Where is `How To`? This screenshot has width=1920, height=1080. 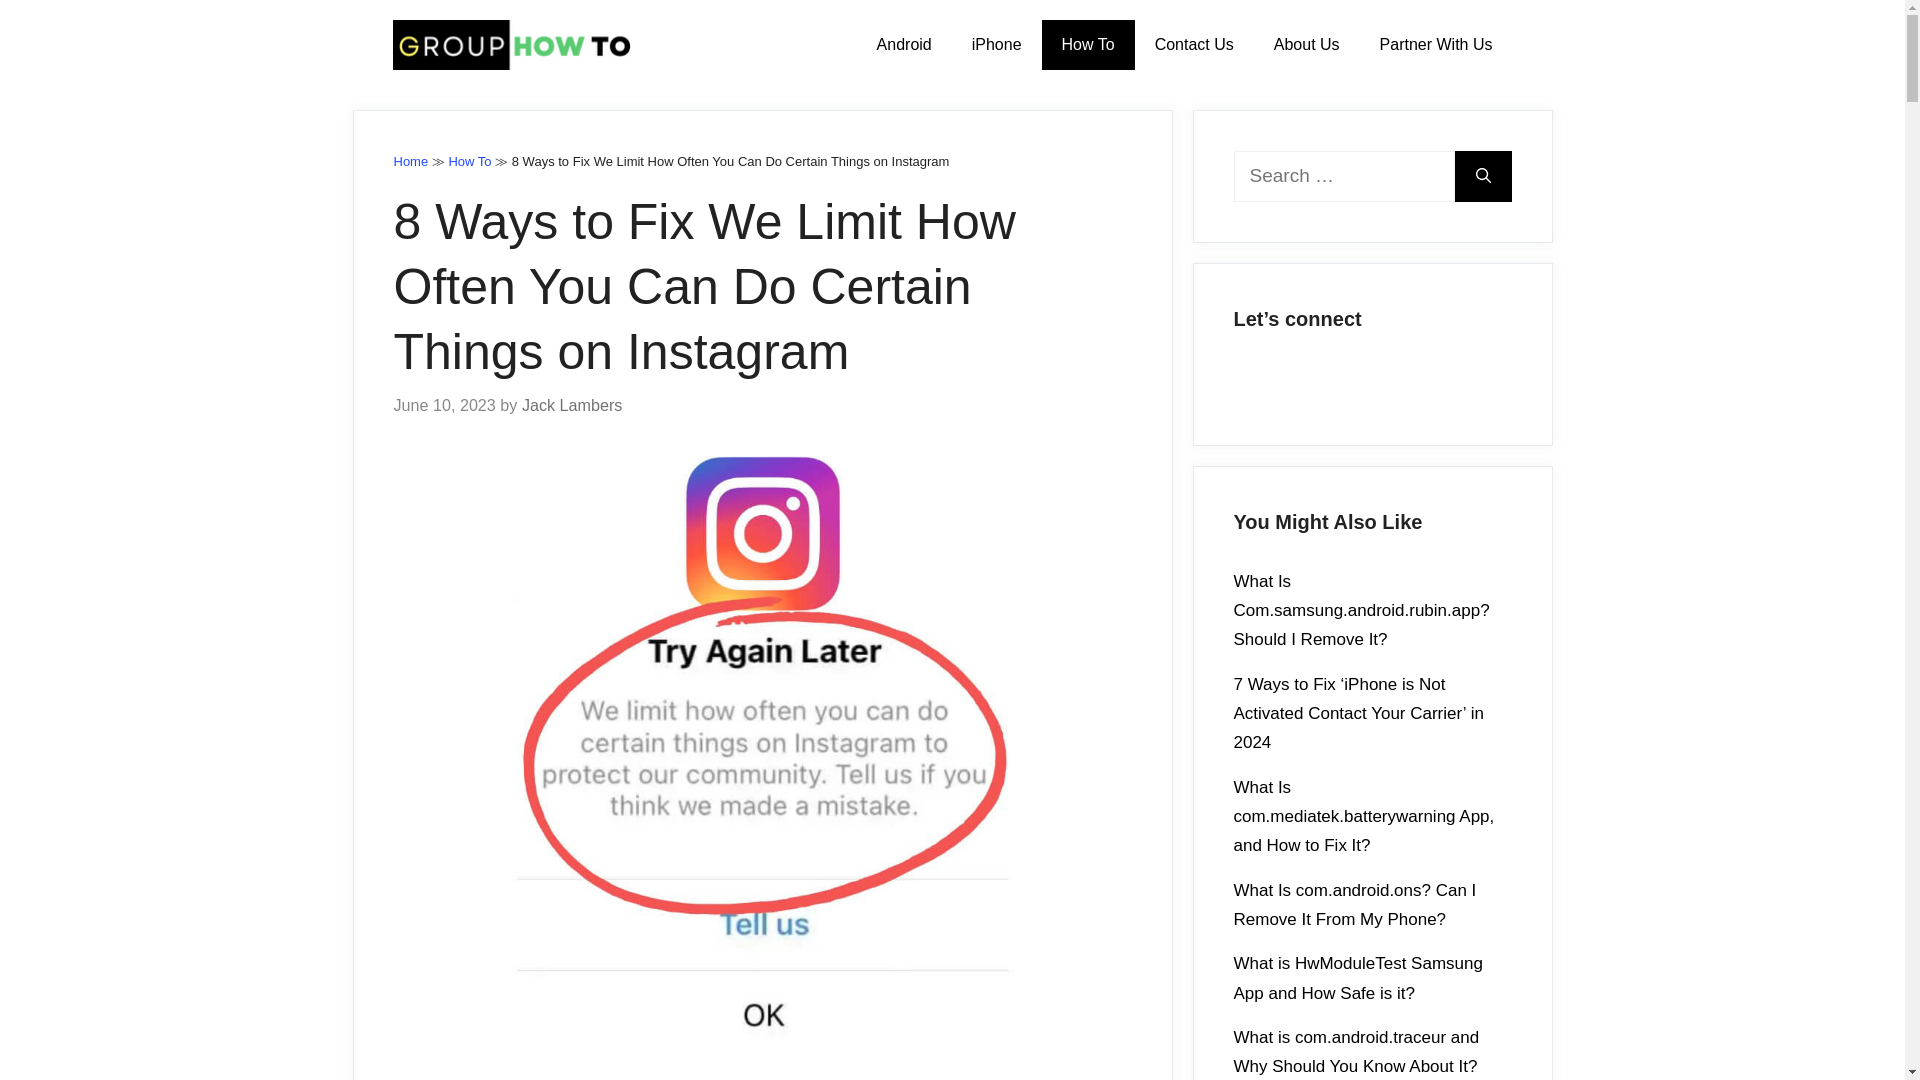
How To is located at coordinates (1088, 45).